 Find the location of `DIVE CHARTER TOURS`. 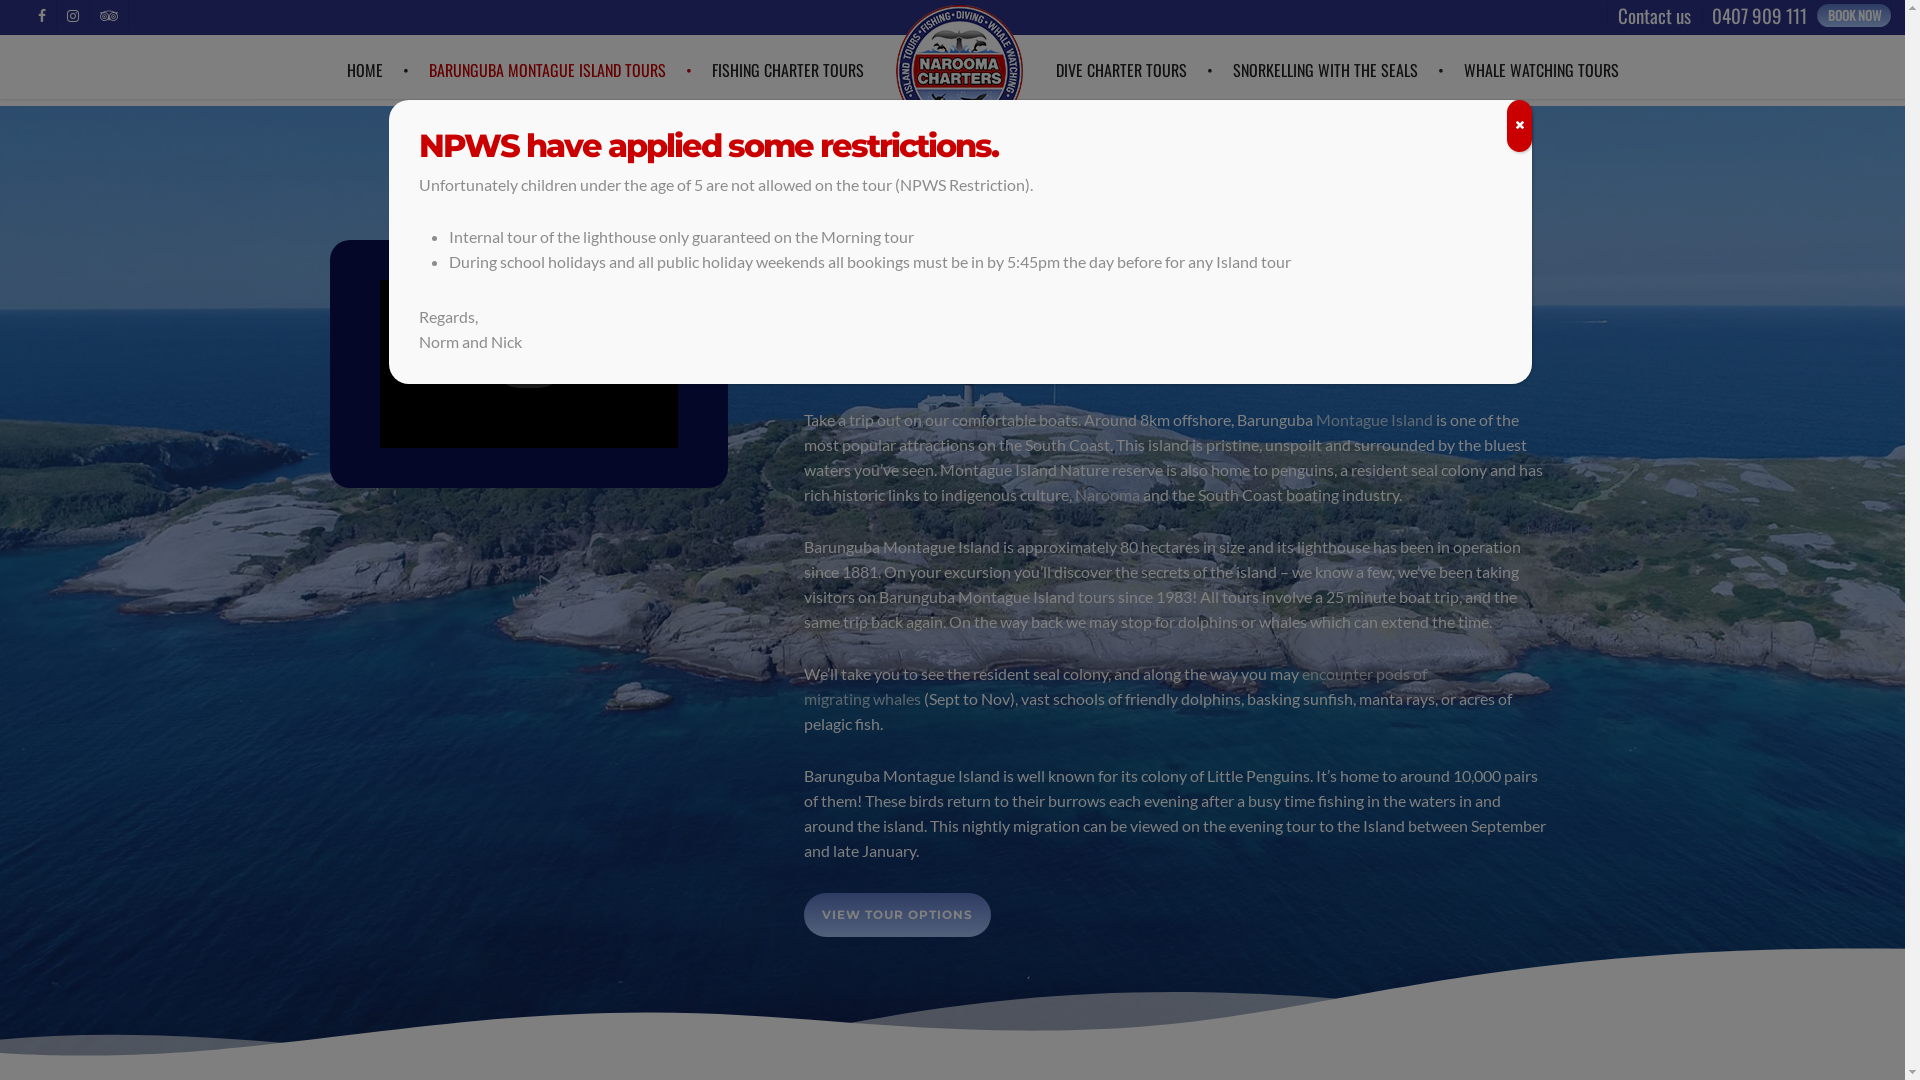

DIVE CHARTER TOURS is located at coordinates (1134, 70).